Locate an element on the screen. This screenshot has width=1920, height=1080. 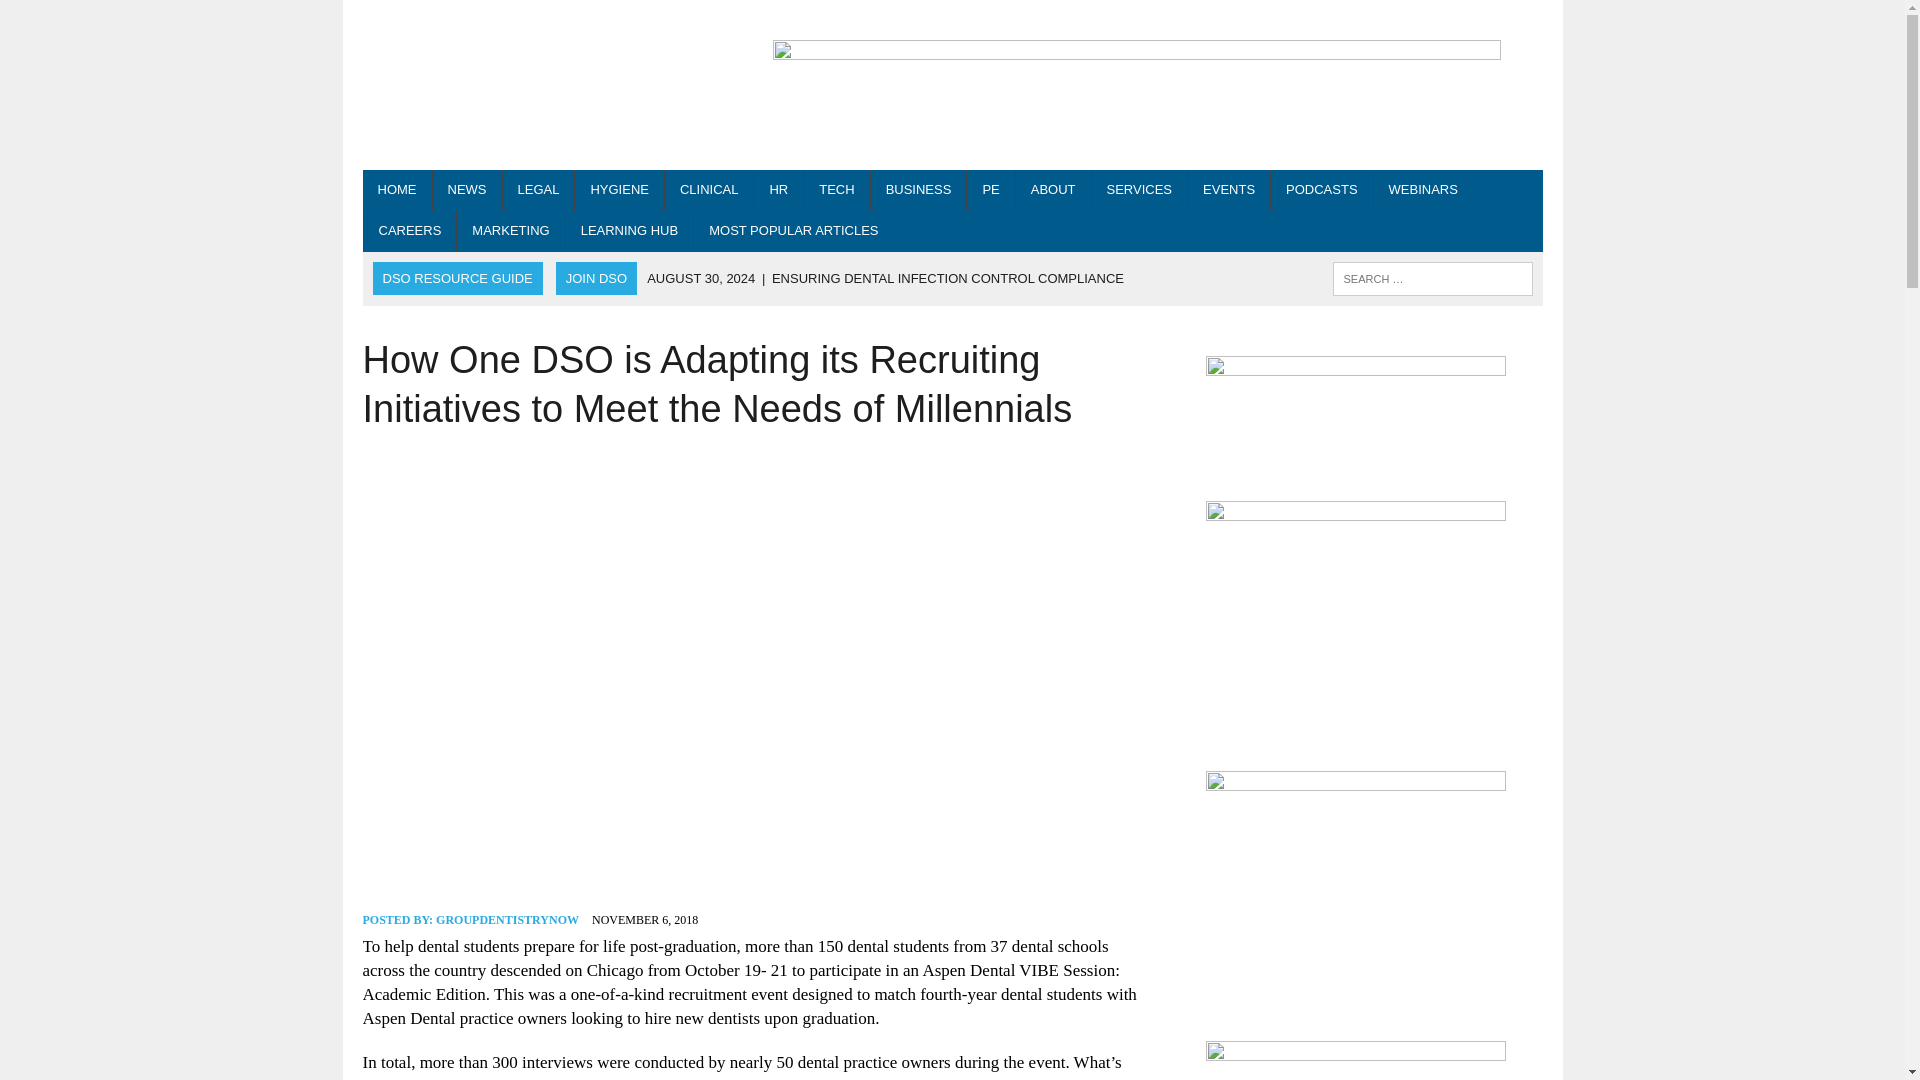
WEBINARS is located at coordinates (1423, 190).